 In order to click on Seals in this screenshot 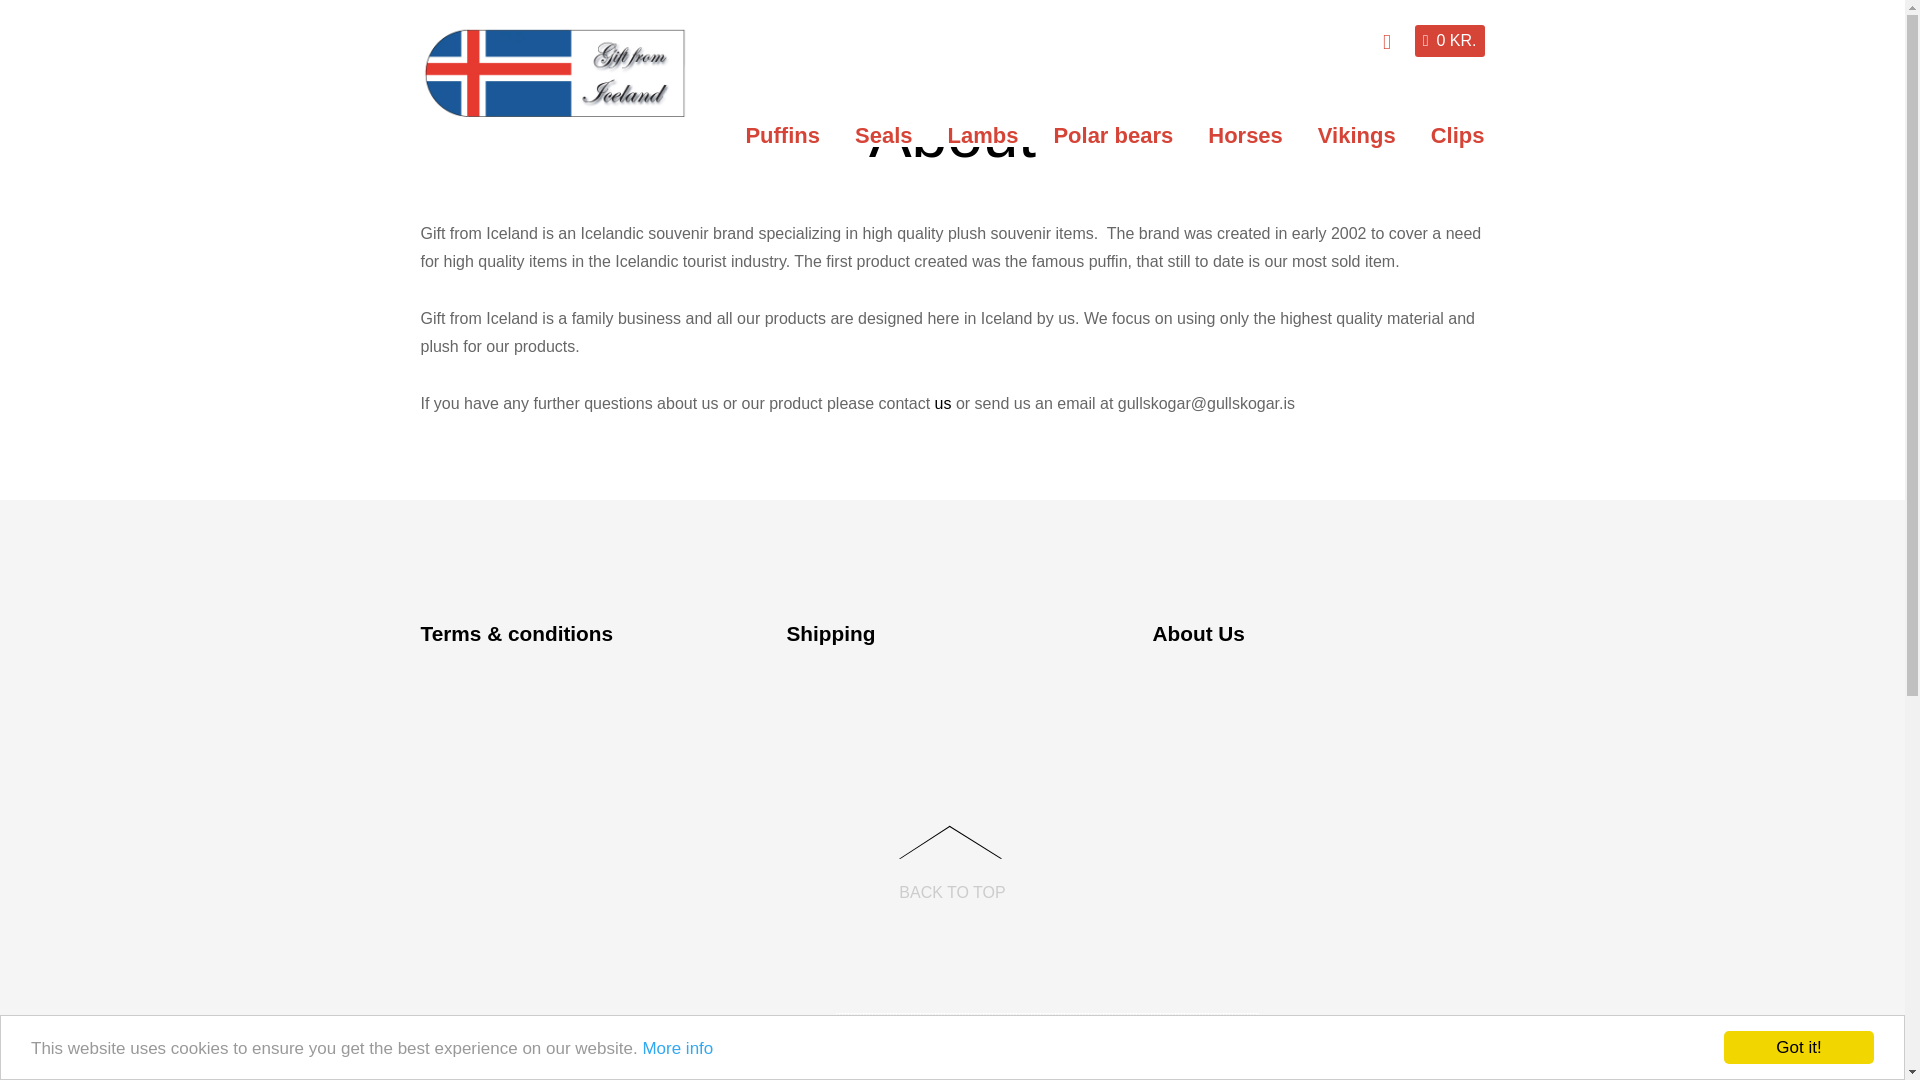, I will do `click(884, 134)`.